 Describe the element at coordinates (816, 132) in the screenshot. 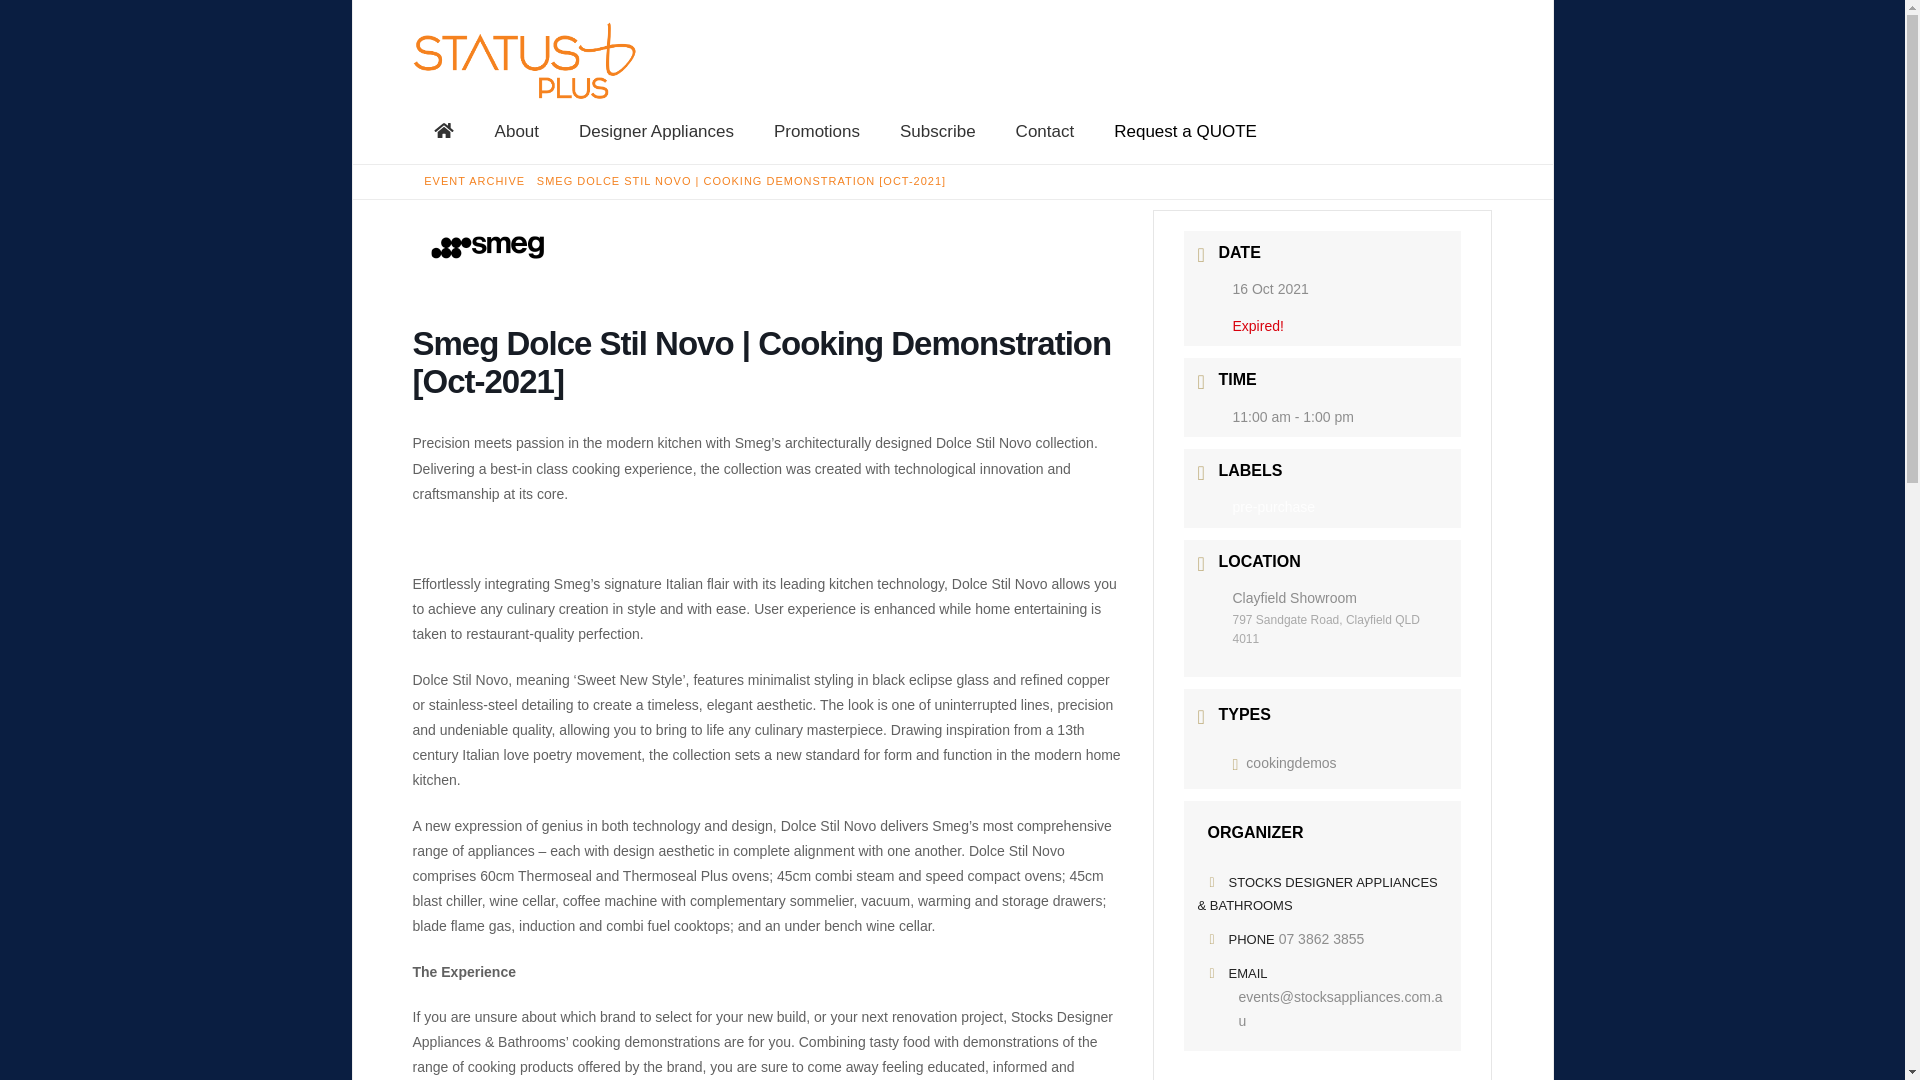

I see `Promotions` at that location.